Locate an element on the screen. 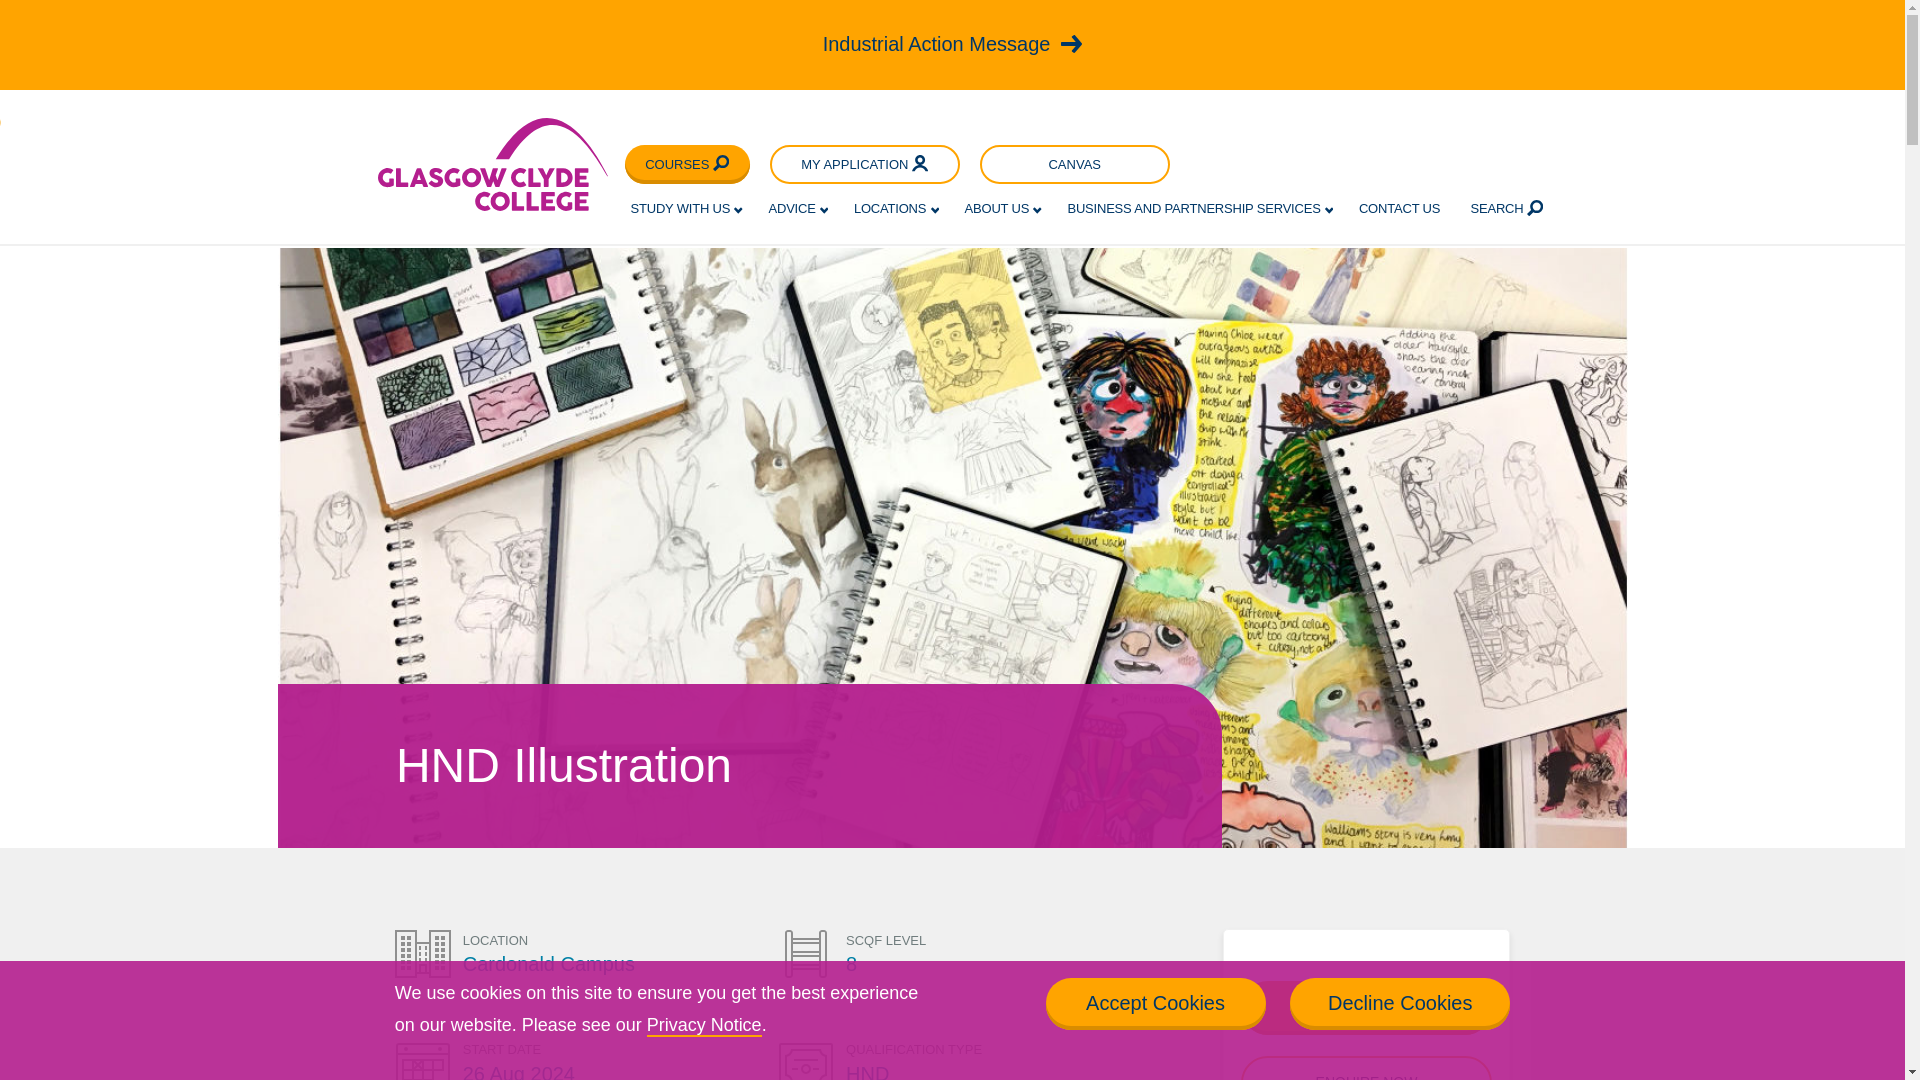 This screenshot has height=1080, width=1920. User is located at coordinates (920, 163).